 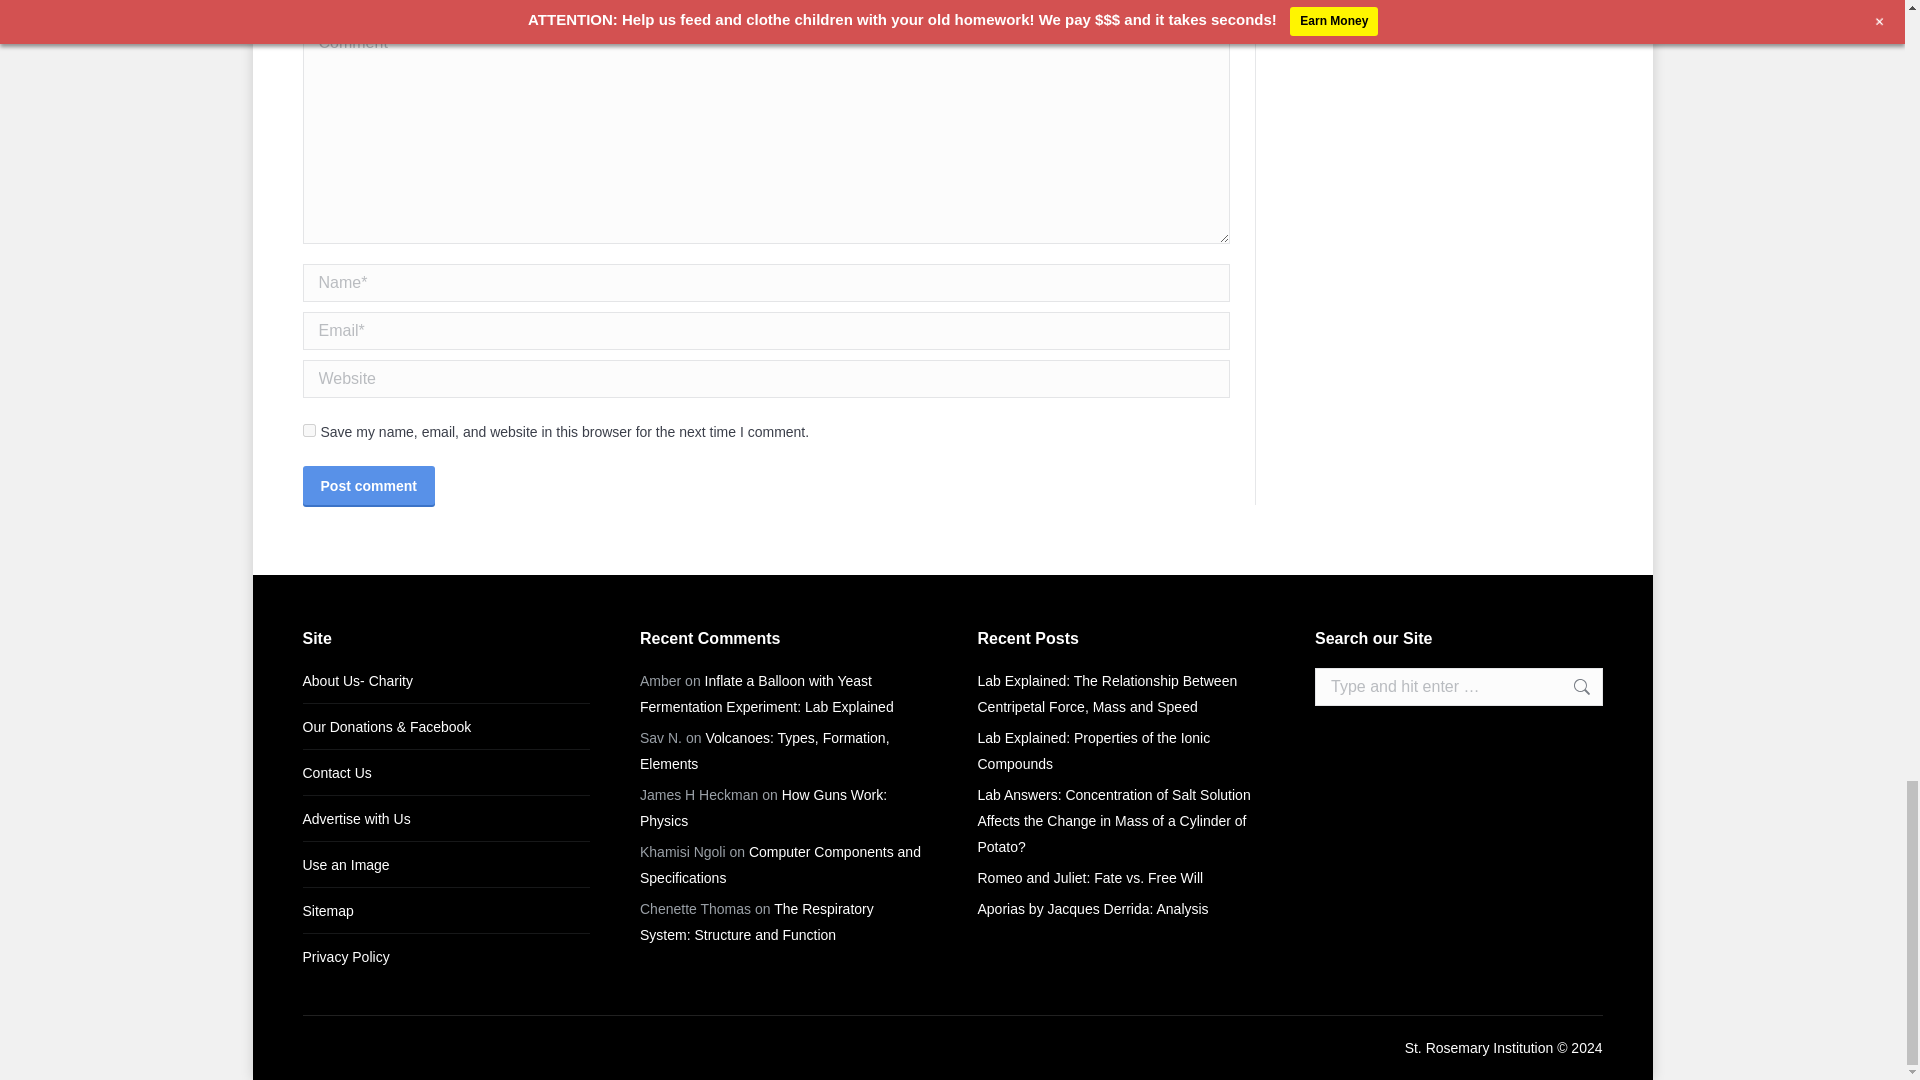 What do you see at coordinates (1571, 687) in the screenshot?
I see `Go!` at bounding box center [1571, 687].